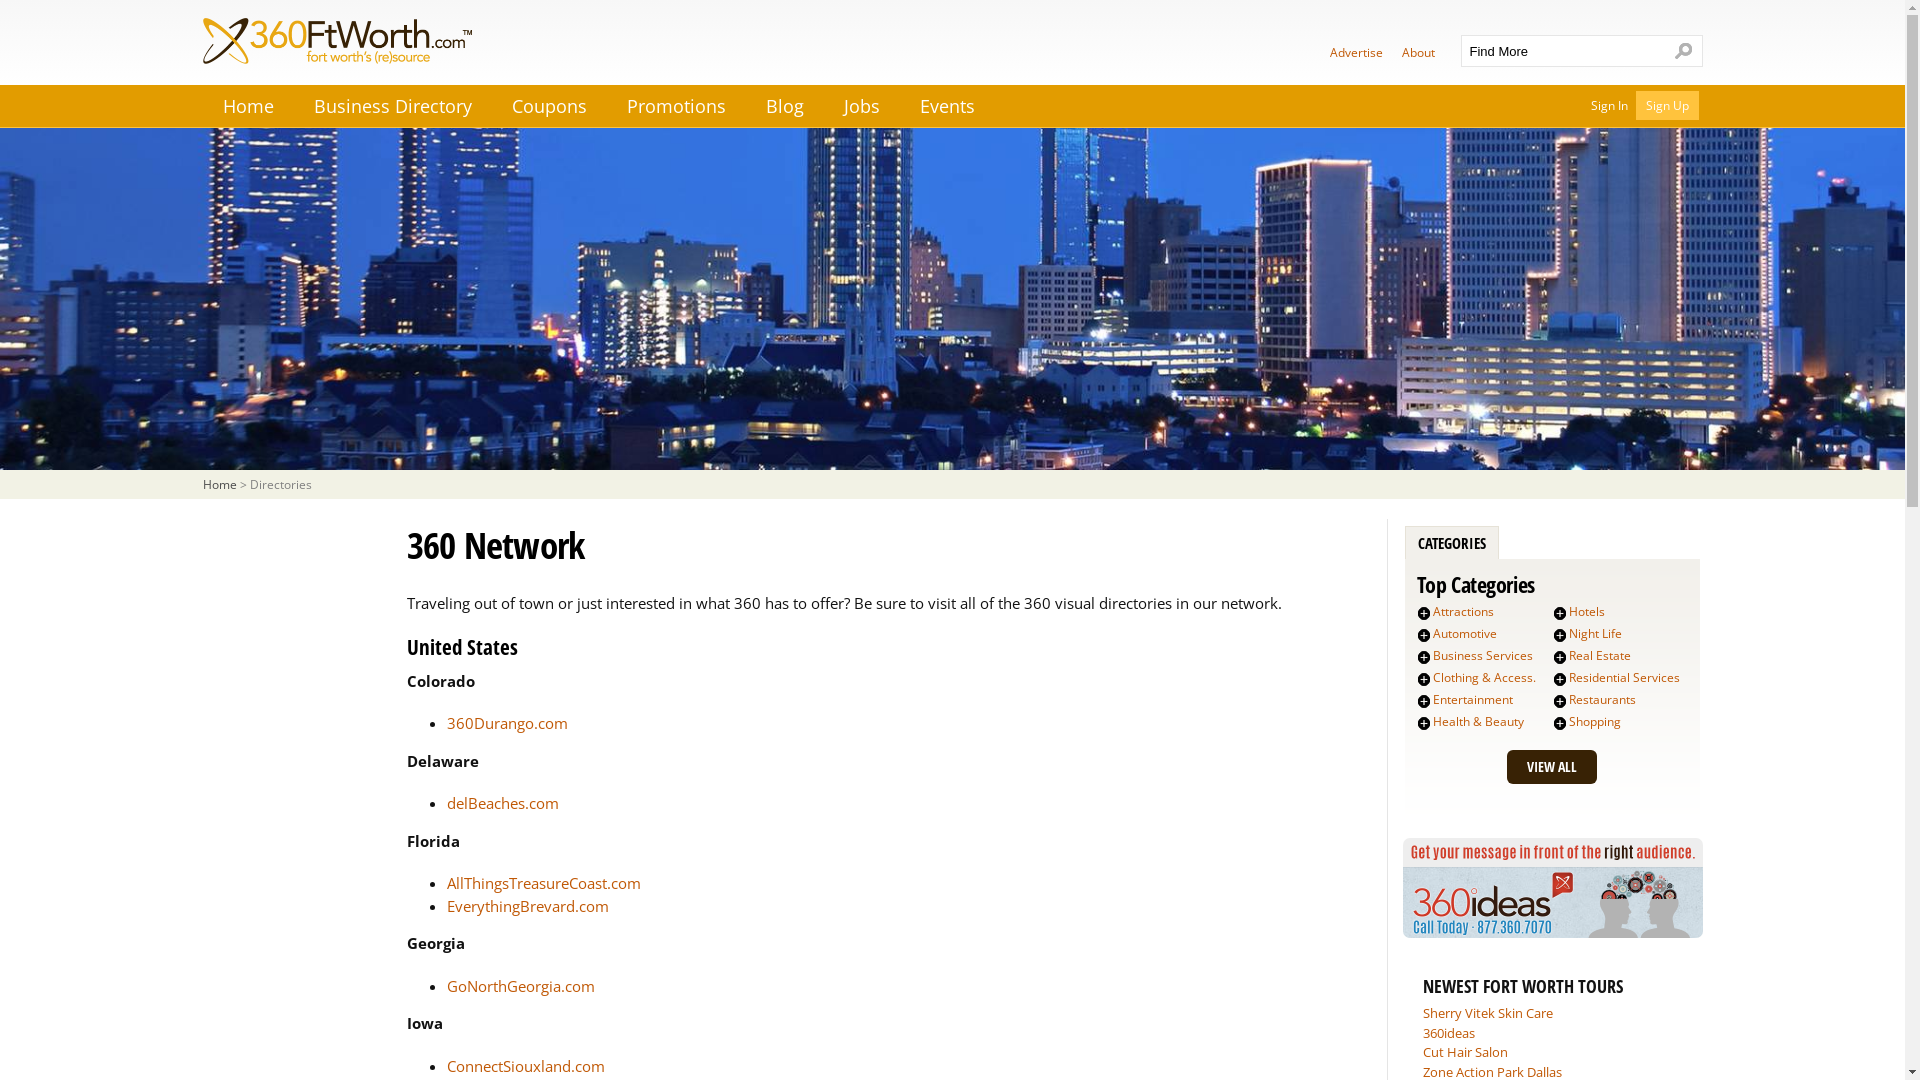  What do you see at coordinates (1560, 701) in the screenshot?
I see `+` at bounding box center [1560, 701].